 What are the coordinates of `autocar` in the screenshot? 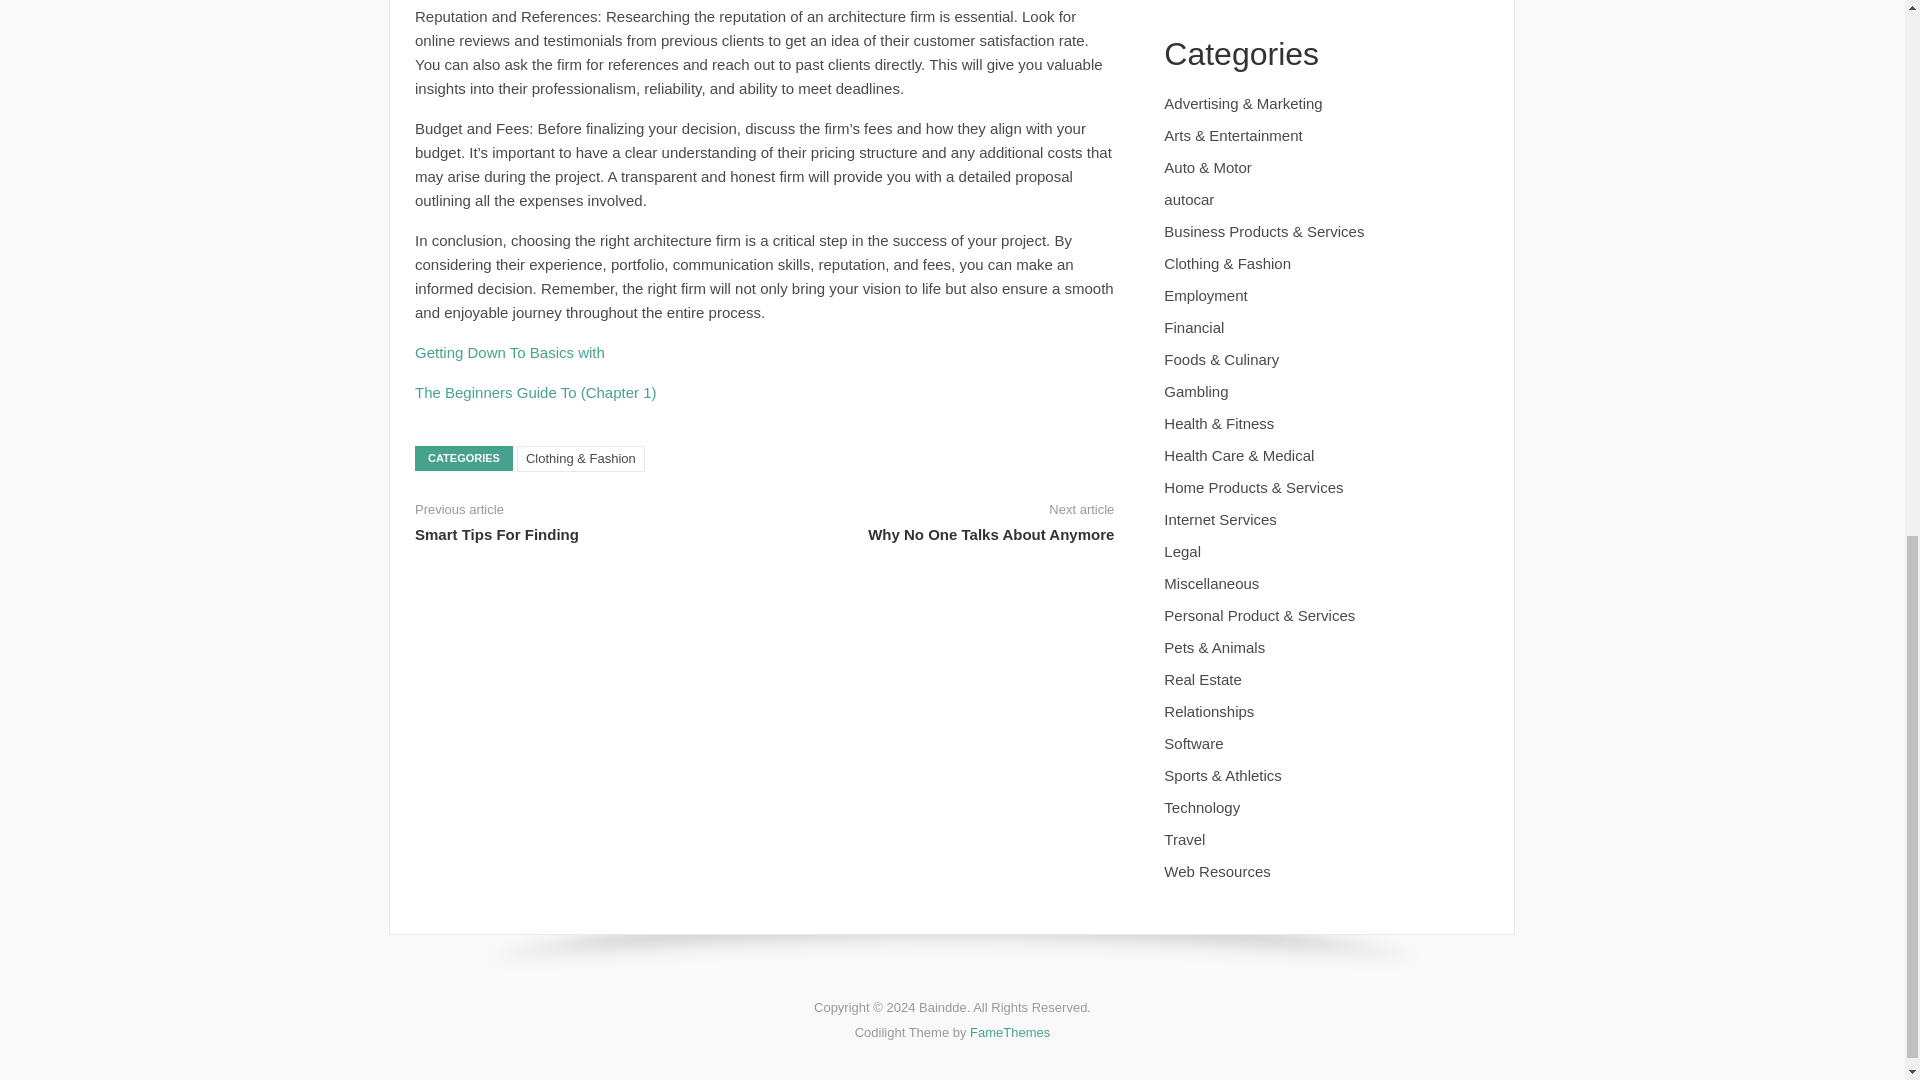 It's located at (1188, 200).